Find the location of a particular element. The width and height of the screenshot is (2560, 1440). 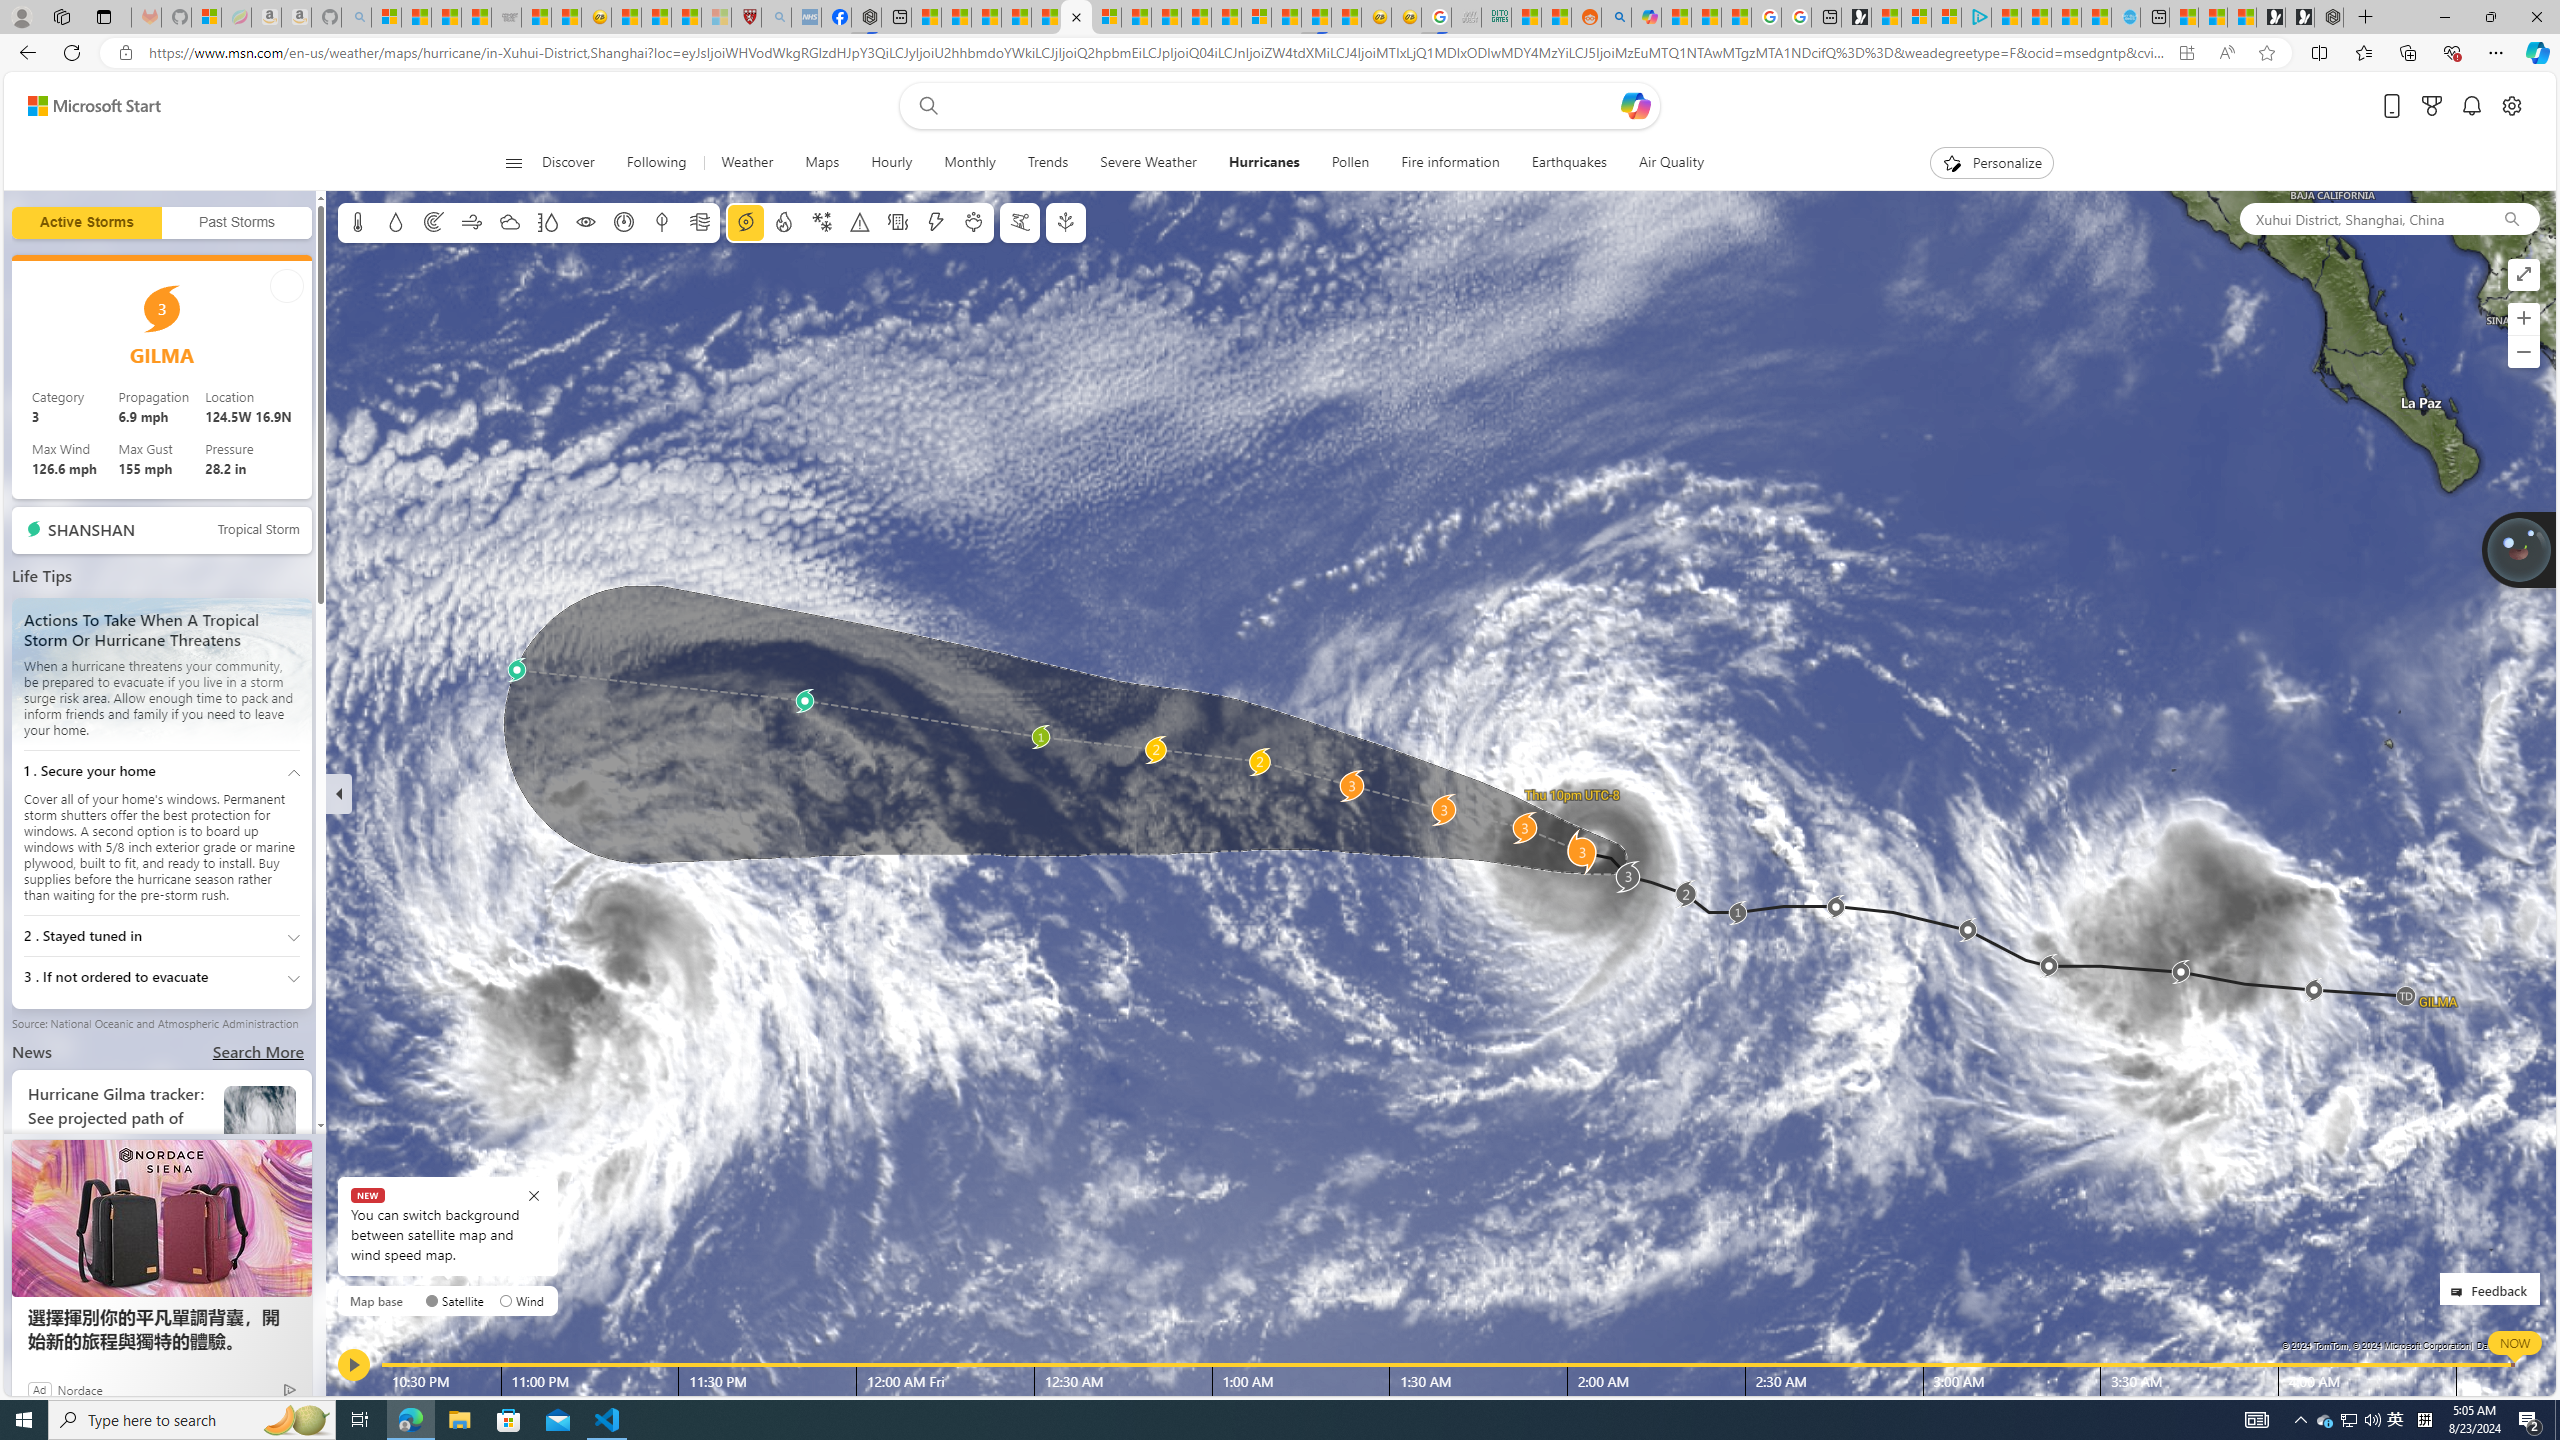

Visibility is located at coordinates (586, 222).